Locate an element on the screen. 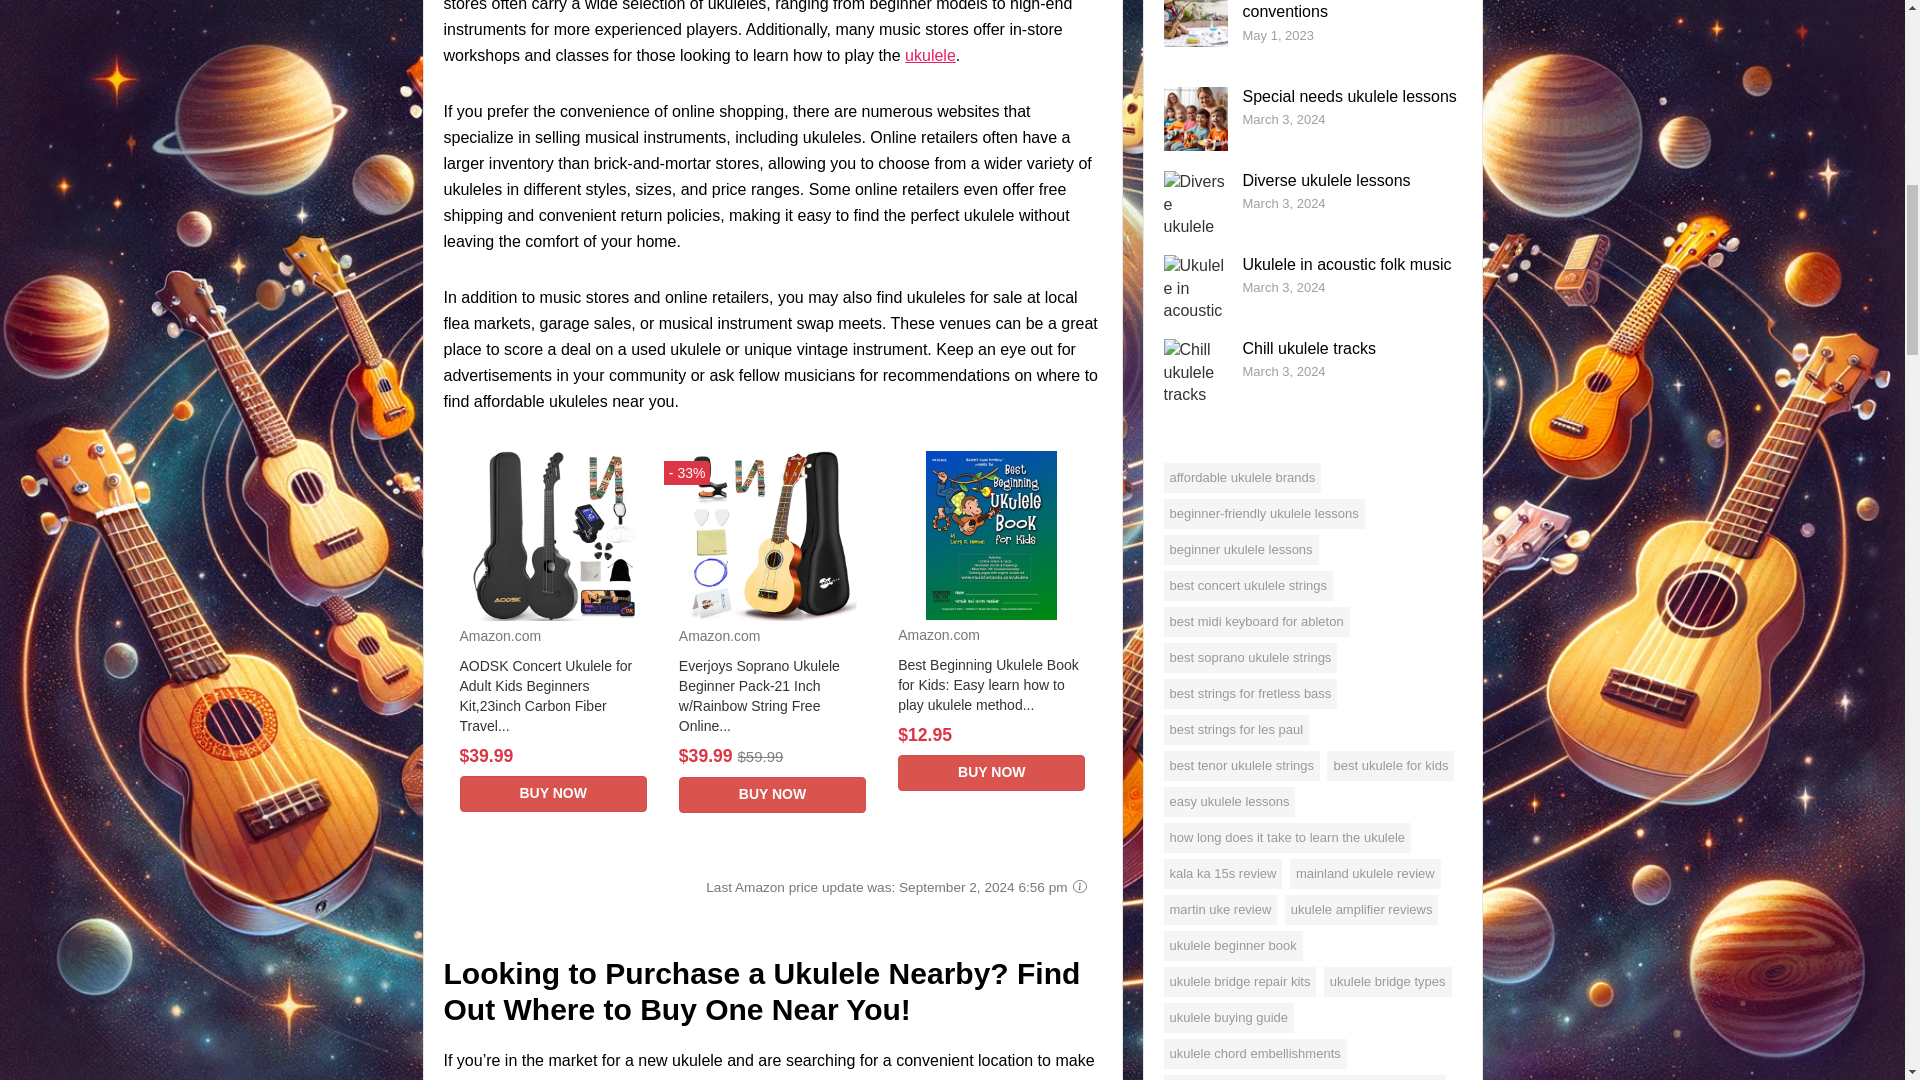 The width and height of the screenshot is (1920, 1080). Ukulele in India is located at coordinates (930, 55).